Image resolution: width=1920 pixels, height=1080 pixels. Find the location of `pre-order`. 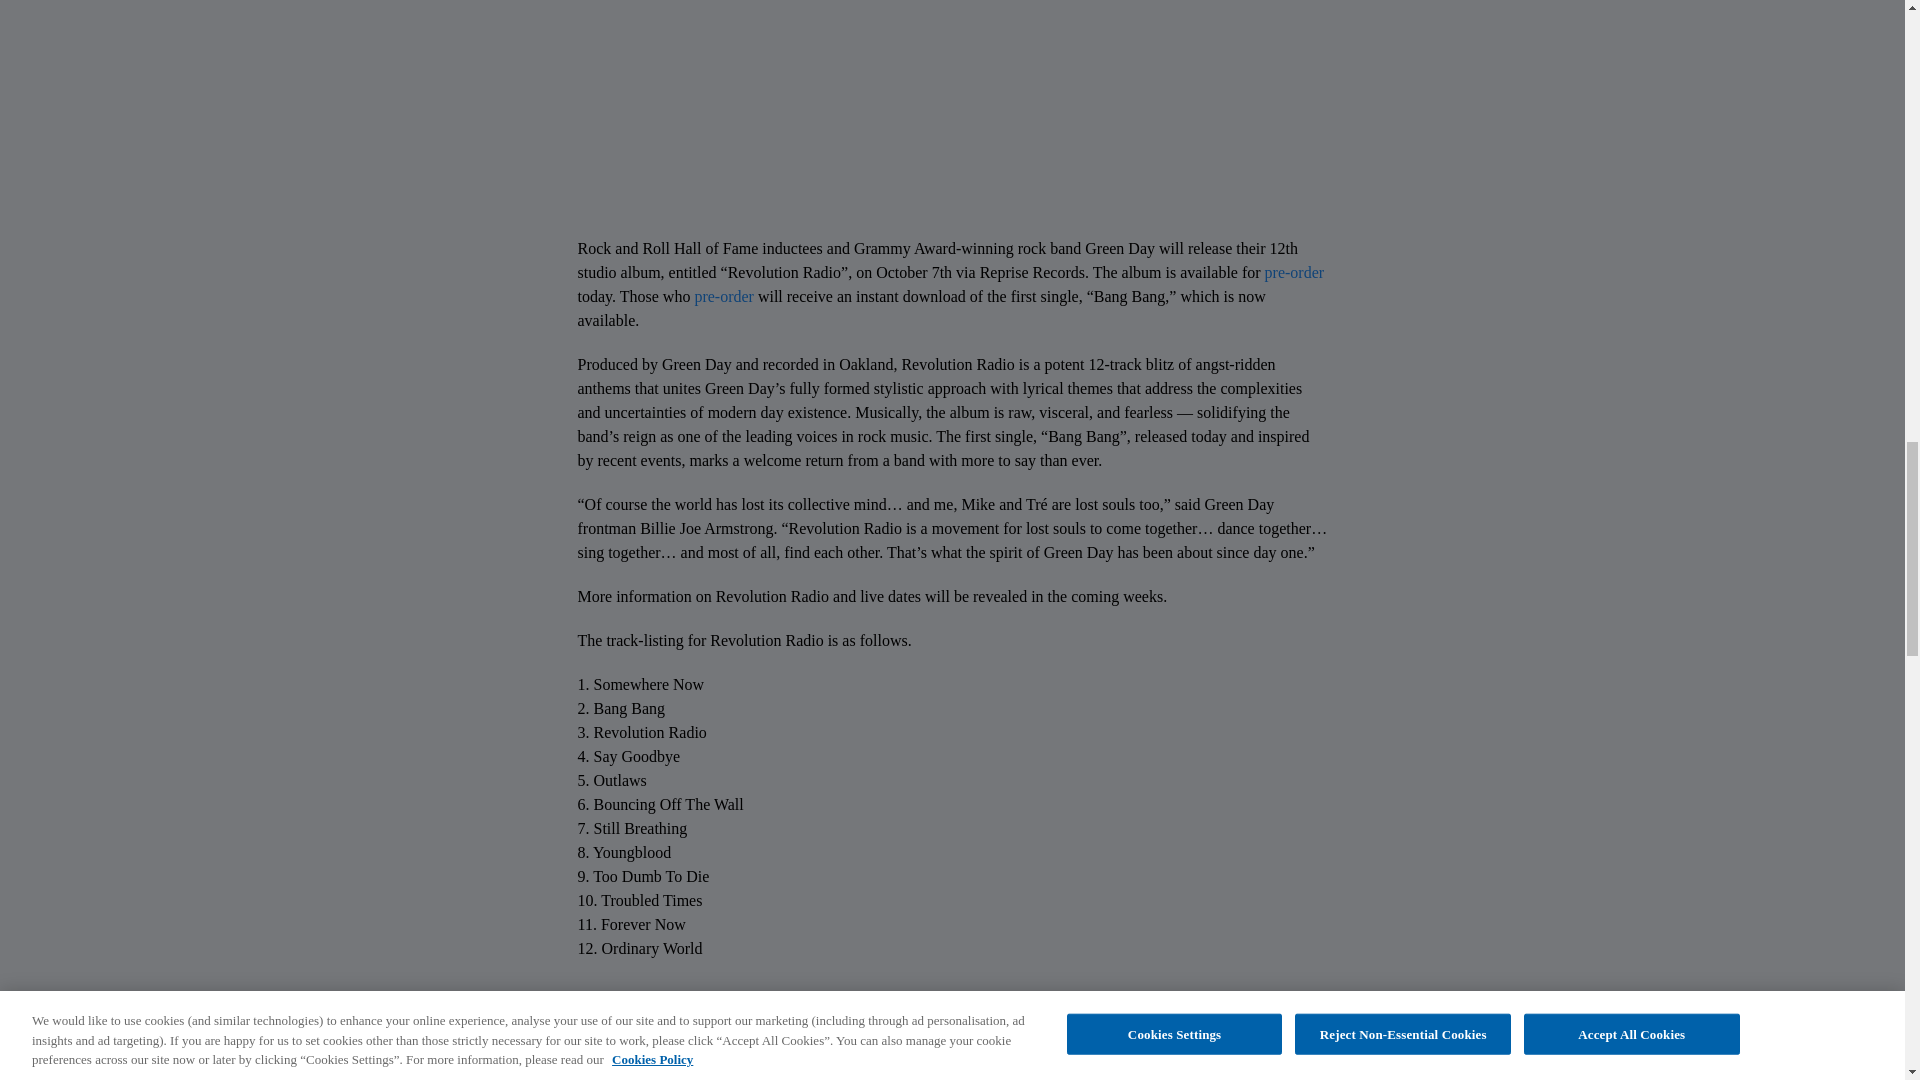

pre-order is located at coordinates (724, 296).